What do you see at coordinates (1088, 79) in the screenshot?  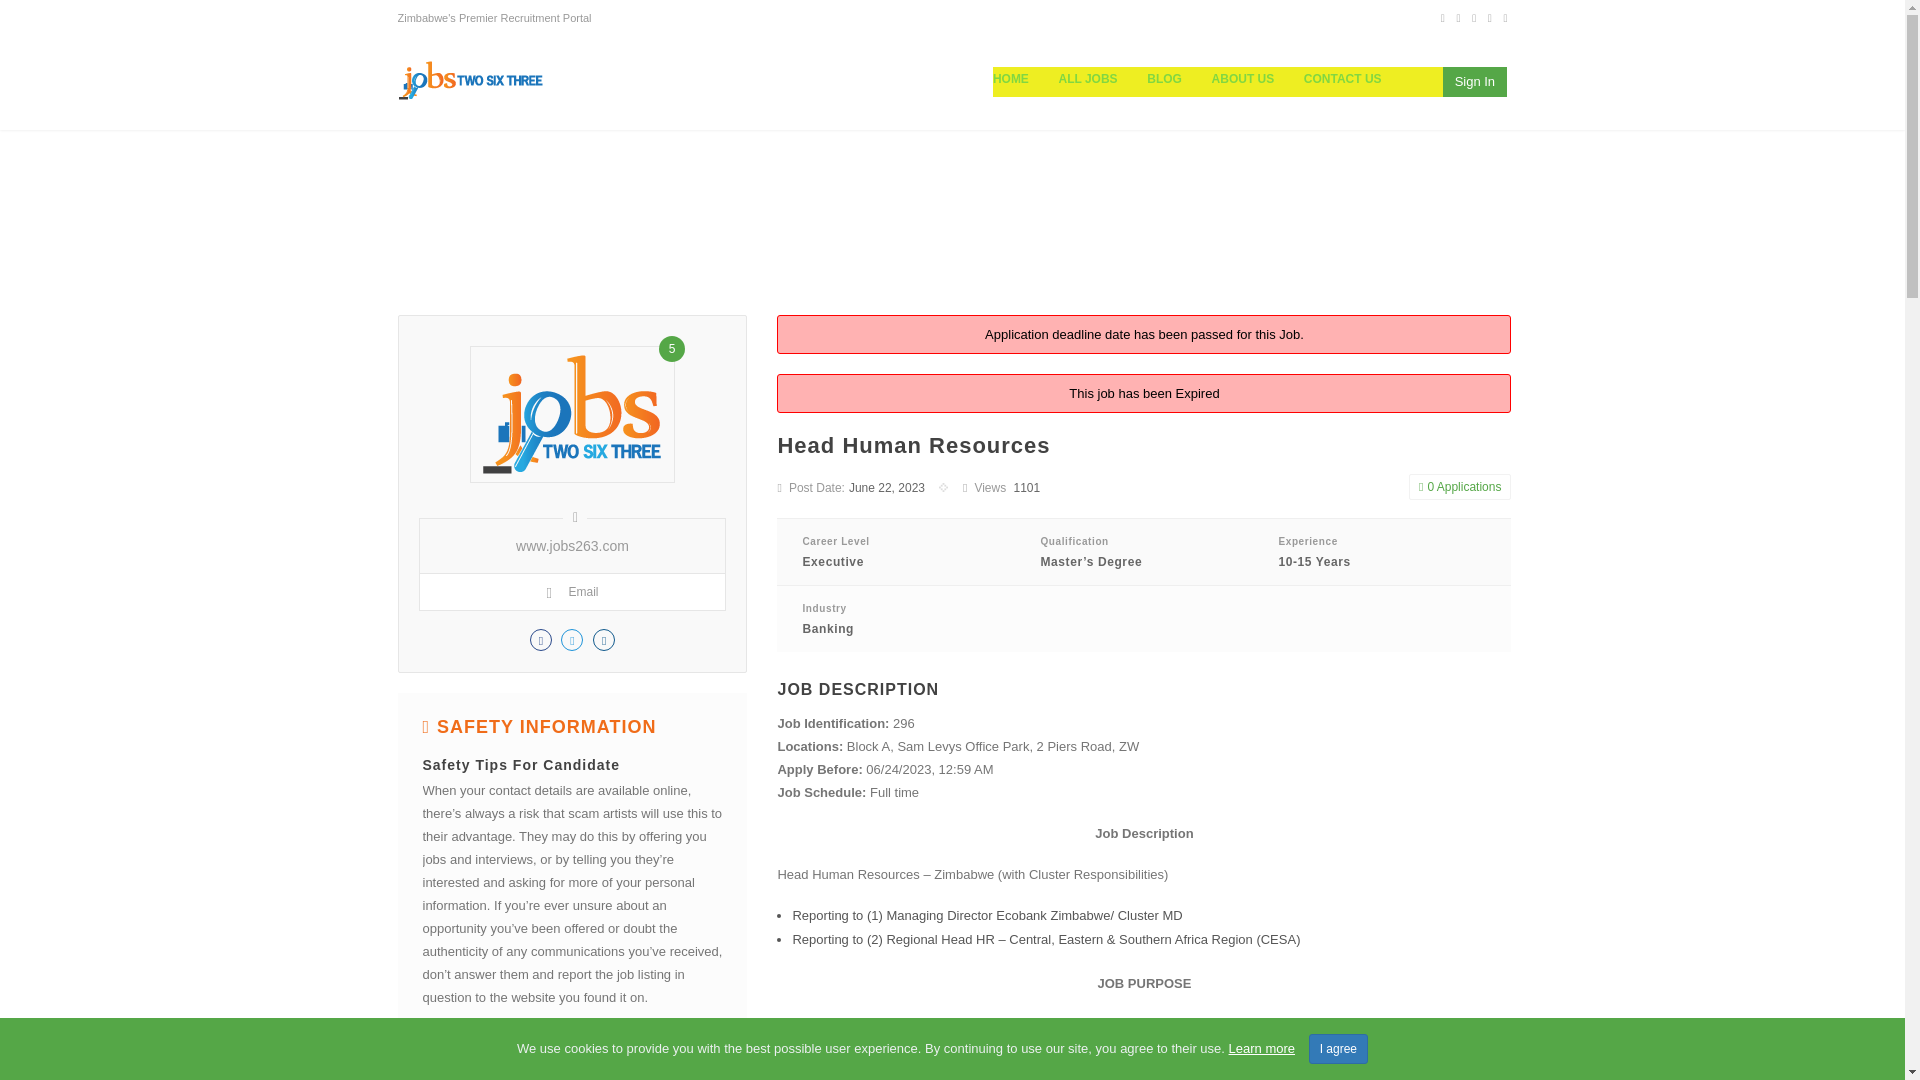 I see `ALL JOBS` at bounding box center [1088, 79].